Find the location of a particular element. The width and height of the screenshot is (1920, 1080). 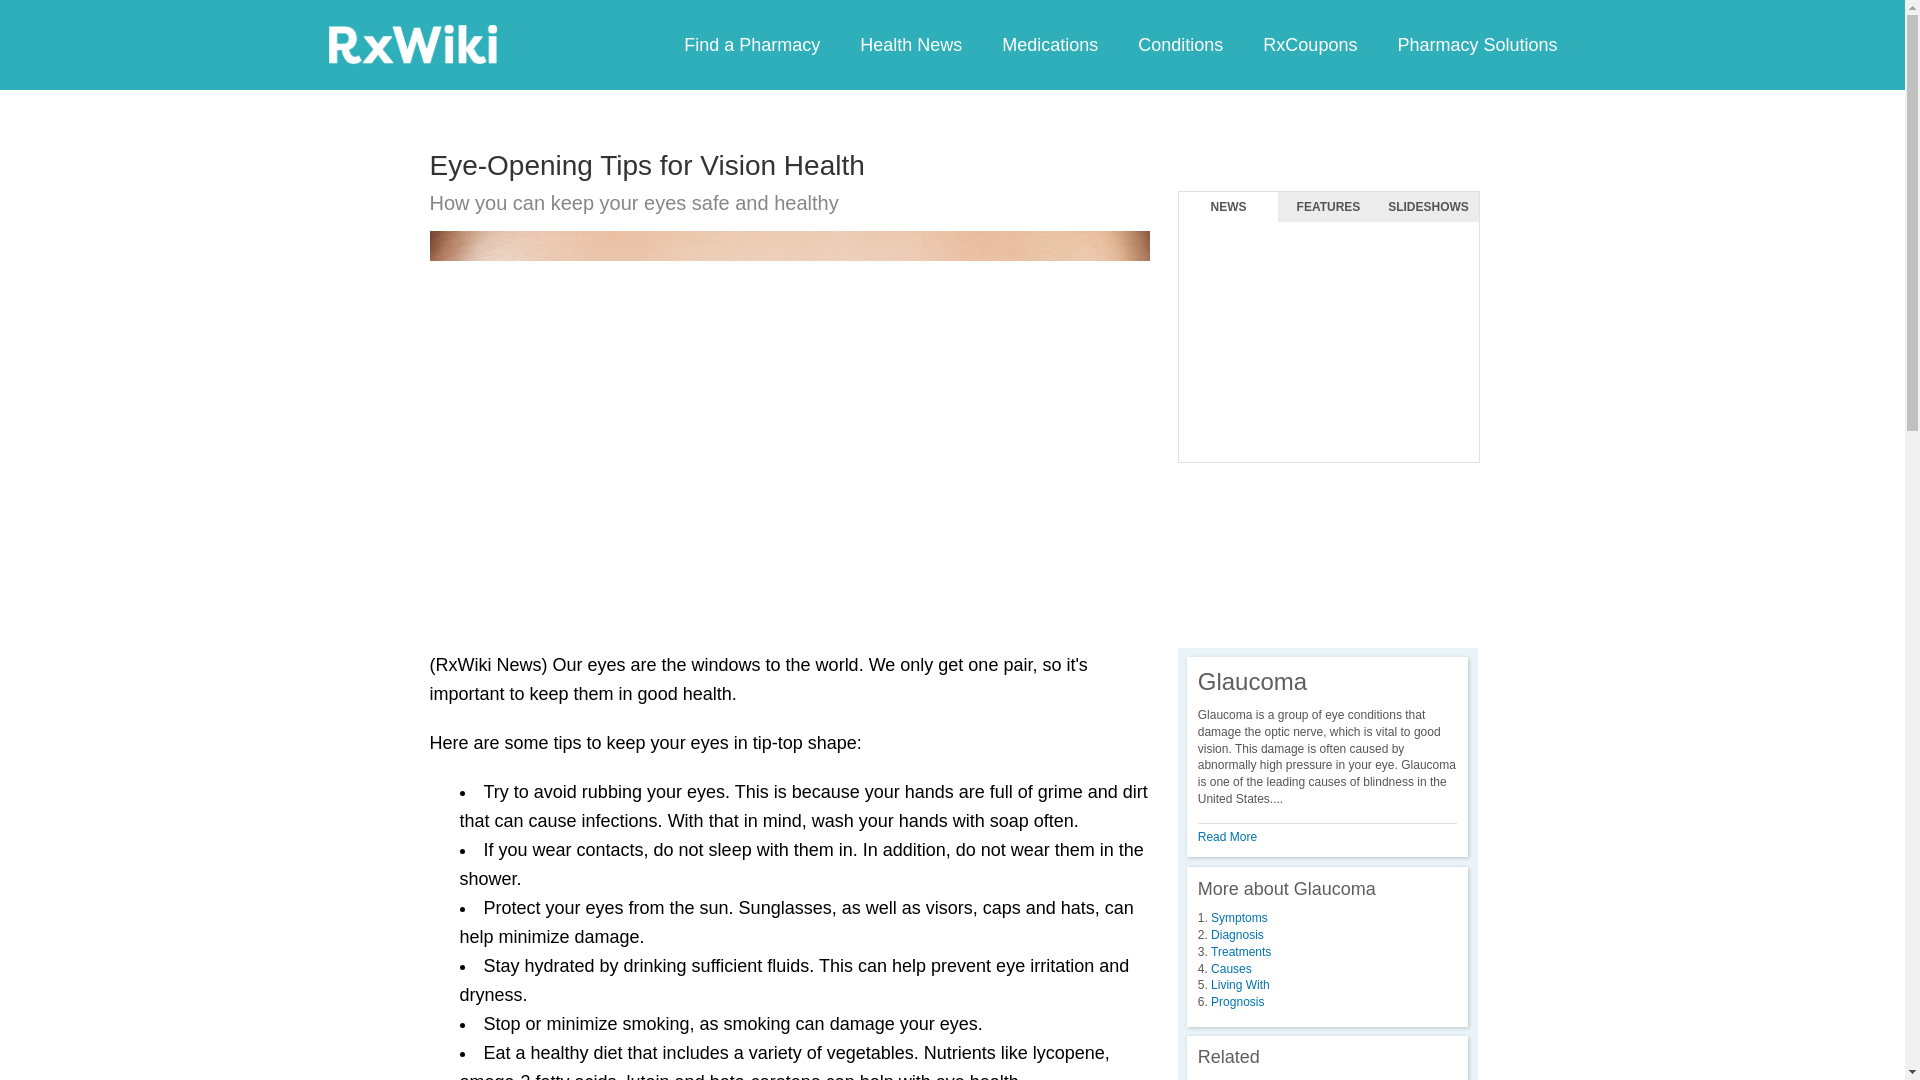

Pharmacy Solutions is located at coordinates (1476, 44).